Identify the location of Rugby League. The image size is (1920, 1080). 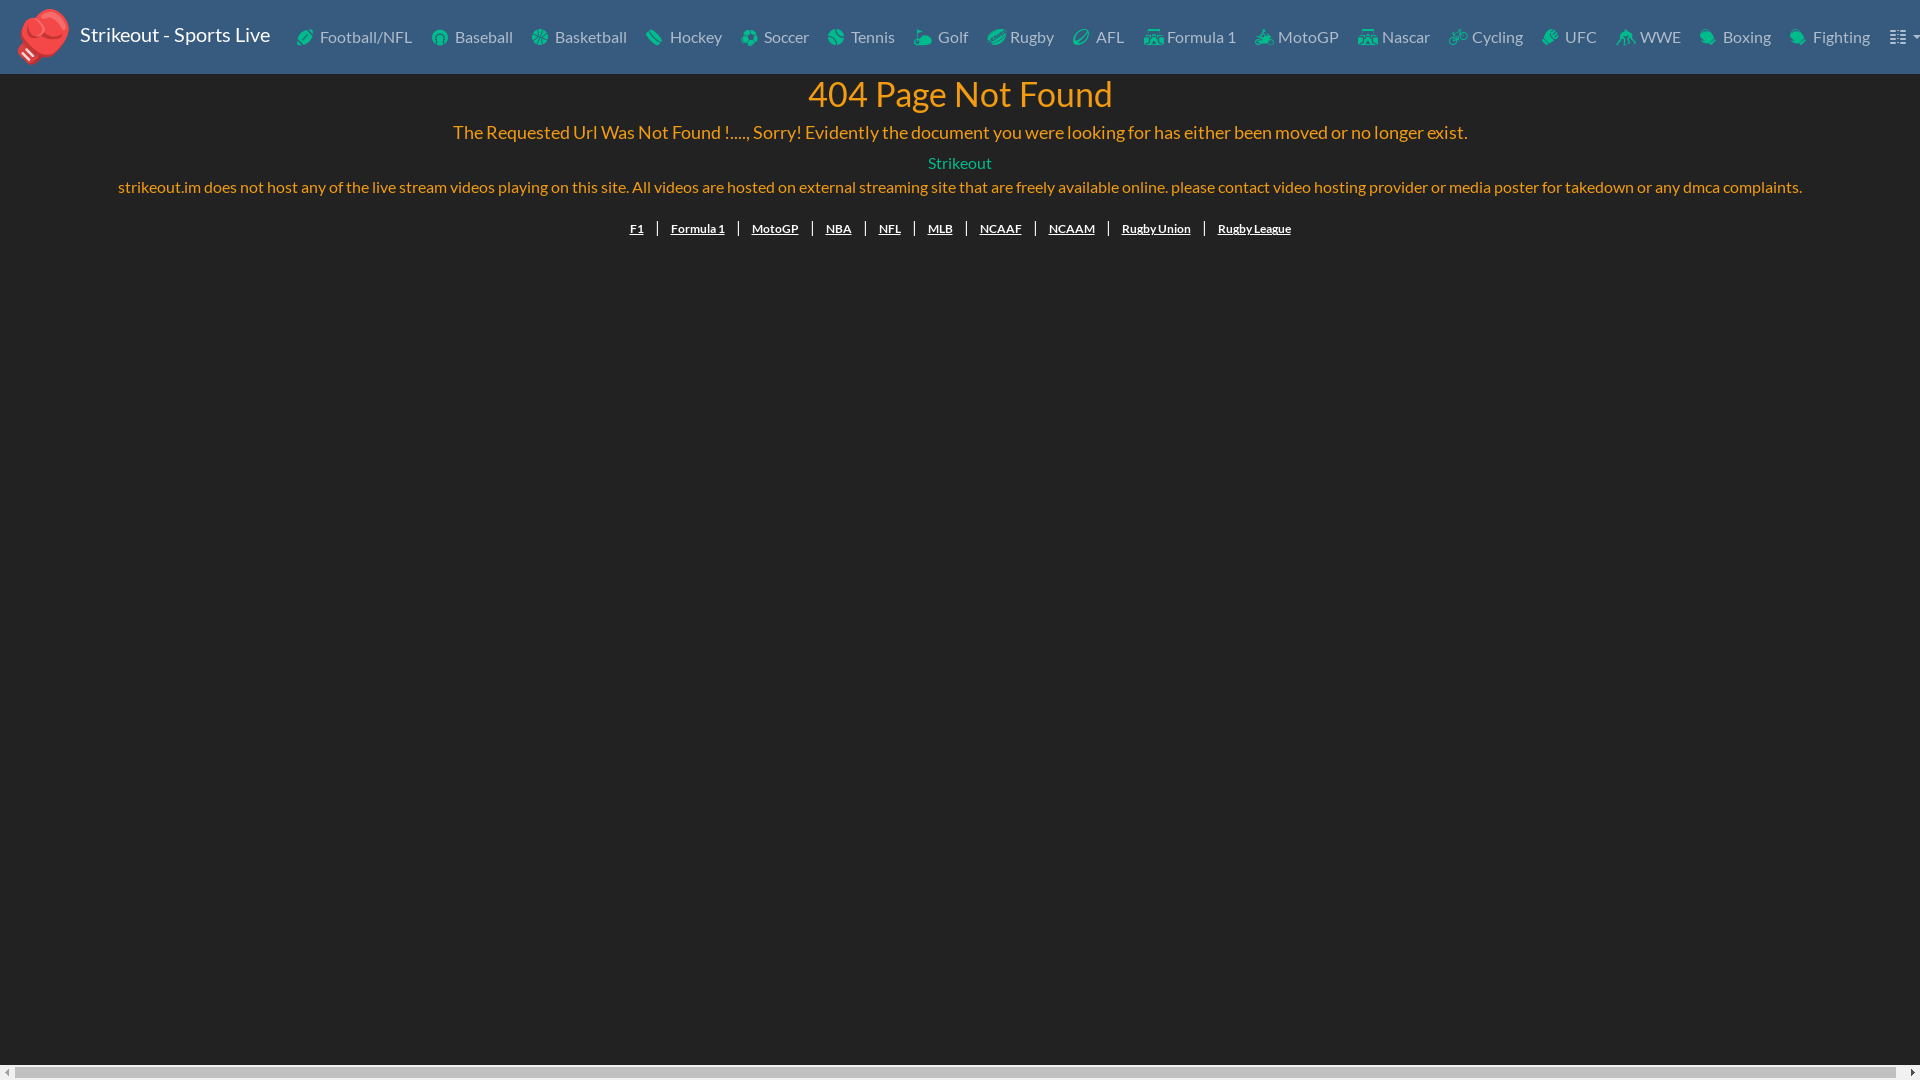
(1254, 229).